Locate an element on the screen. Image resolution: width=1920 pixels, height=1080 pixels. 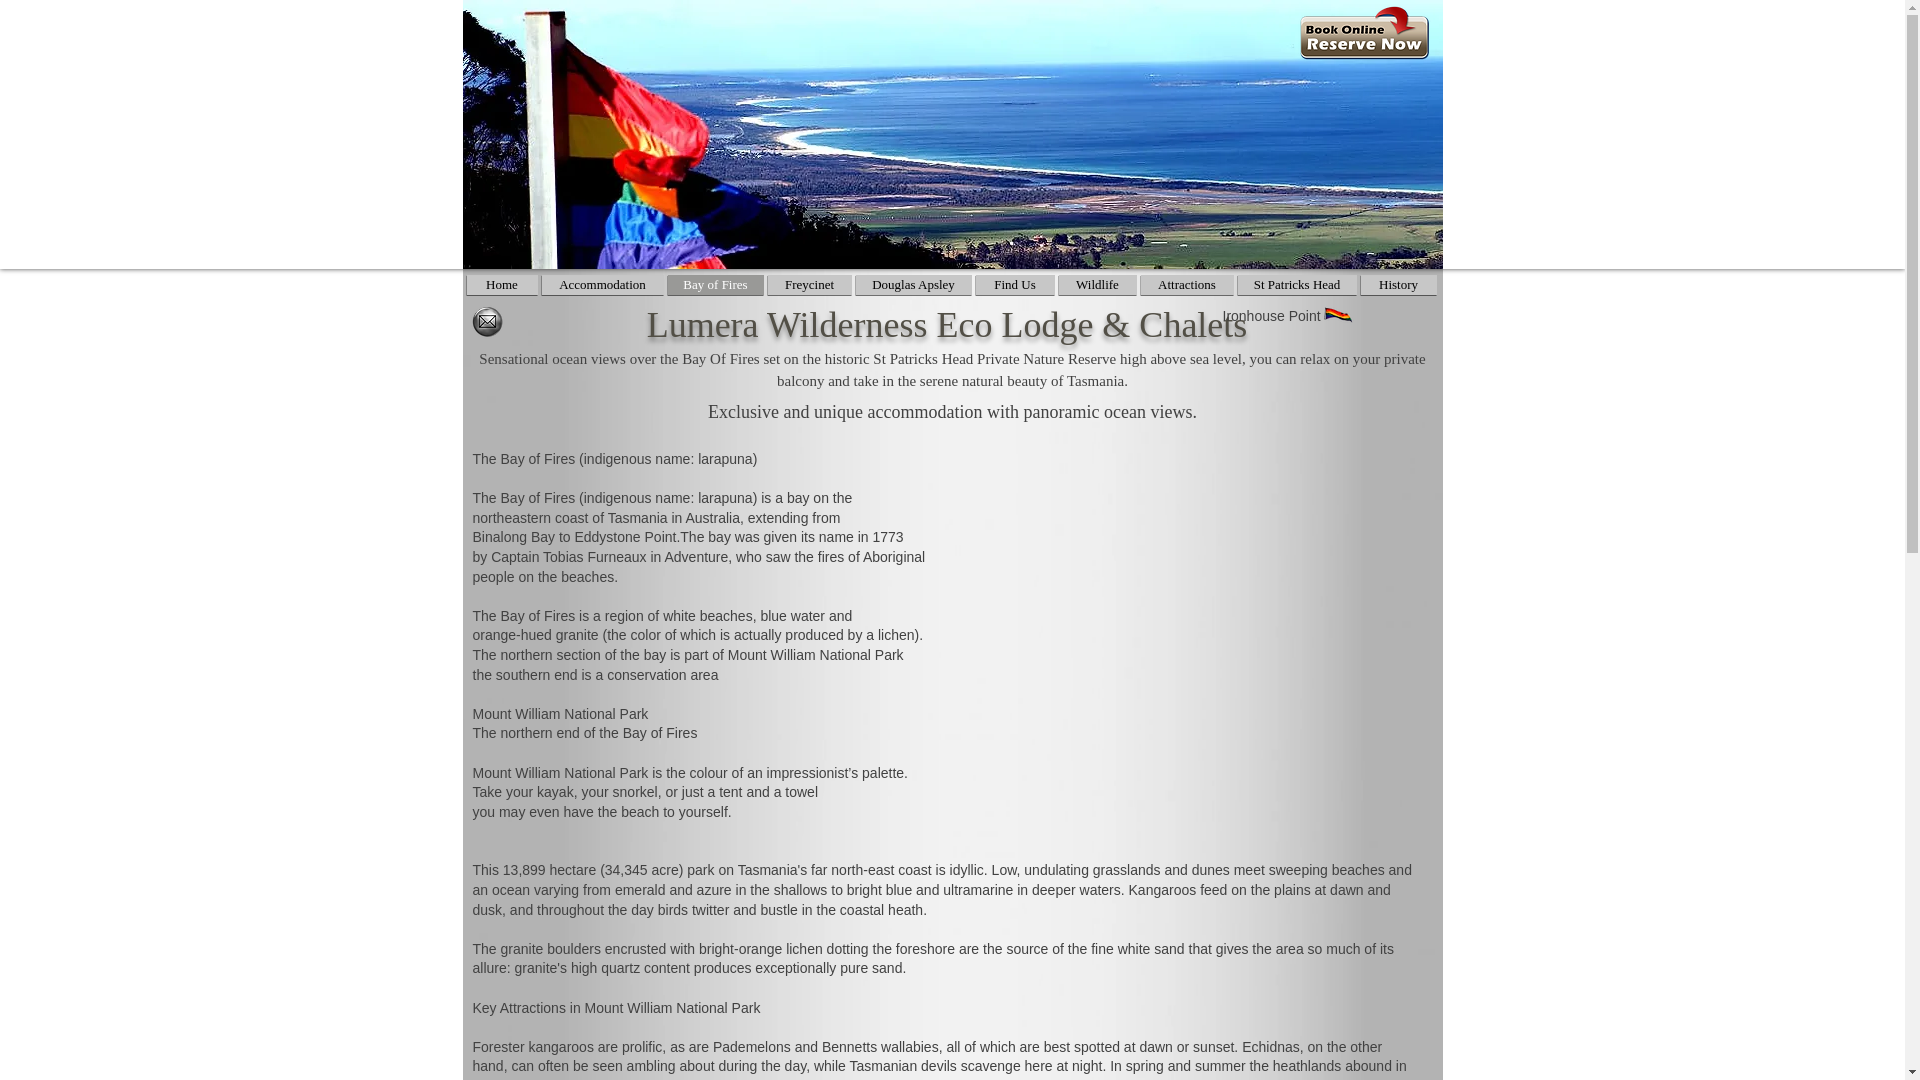
Freycinet is located at coordinates (810, 284).